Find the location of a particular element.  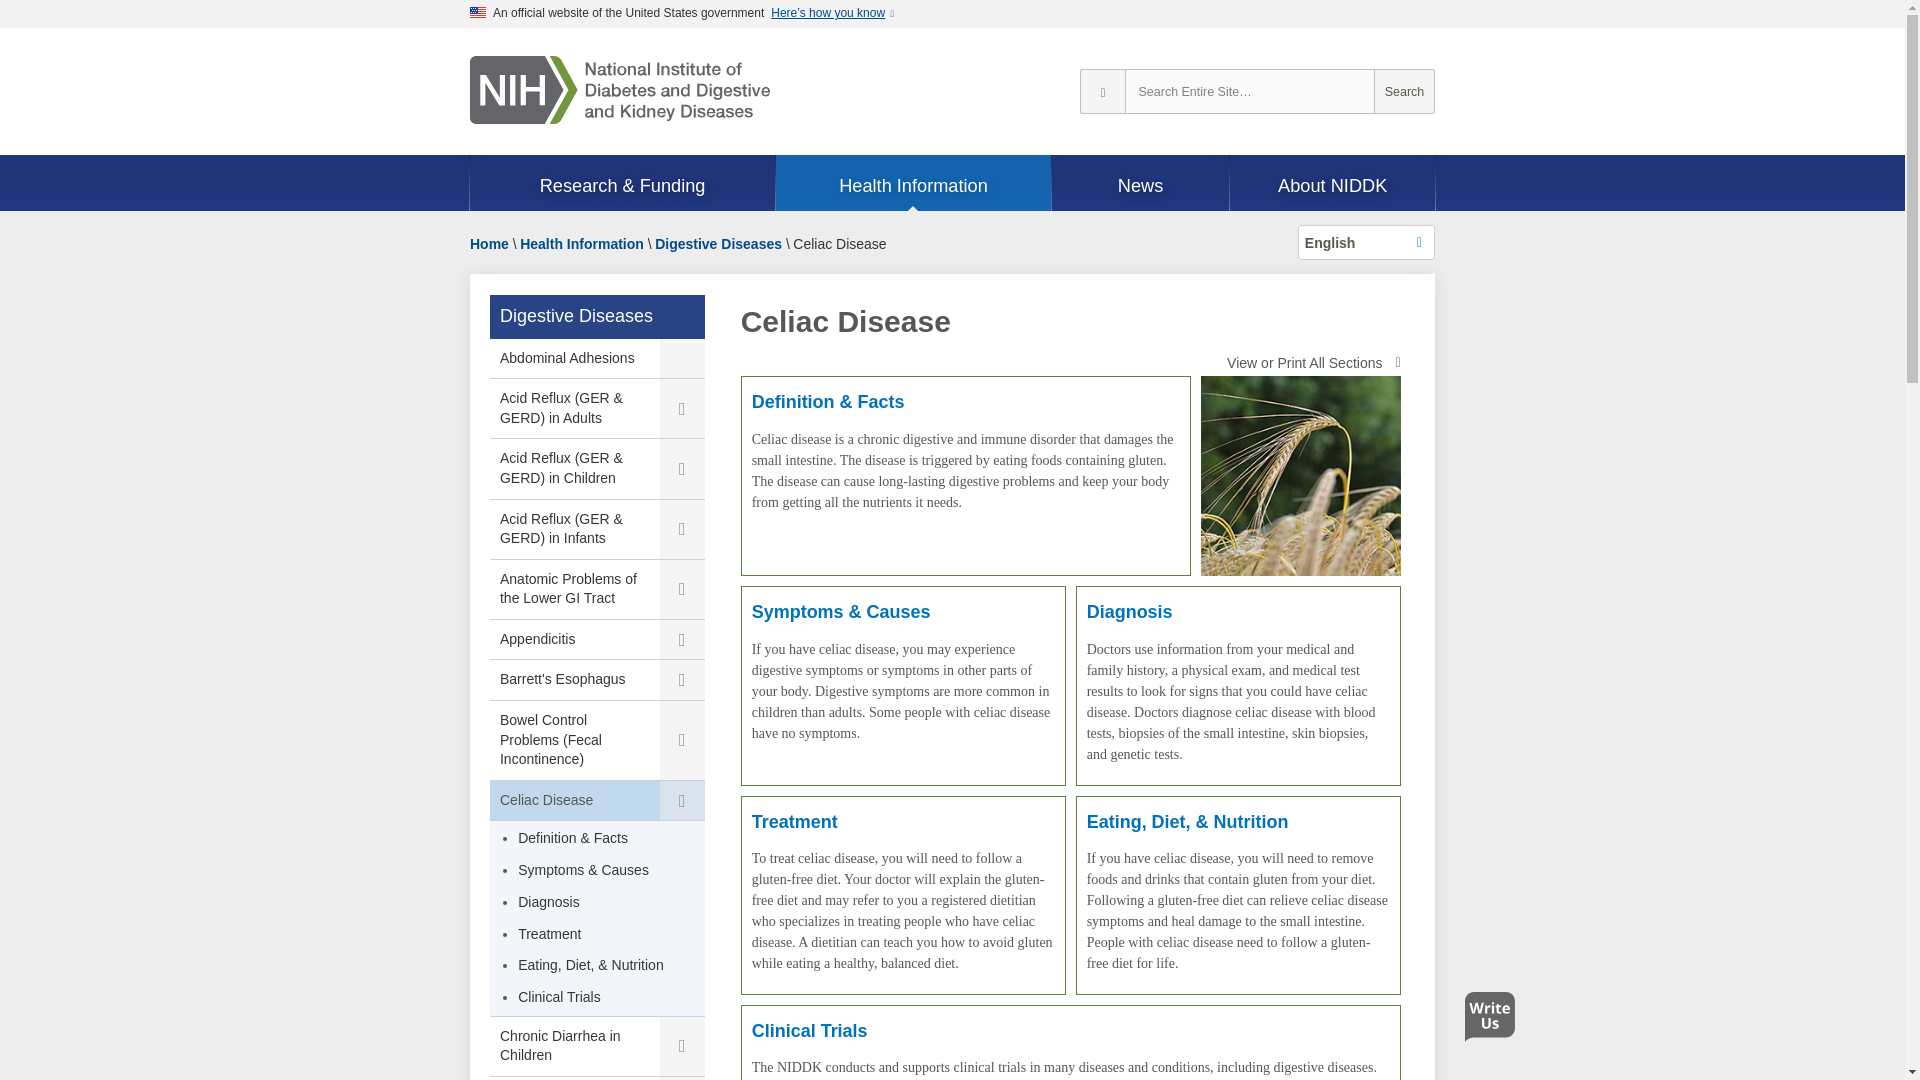

Skip to main content is located at coordinates (10, 36).